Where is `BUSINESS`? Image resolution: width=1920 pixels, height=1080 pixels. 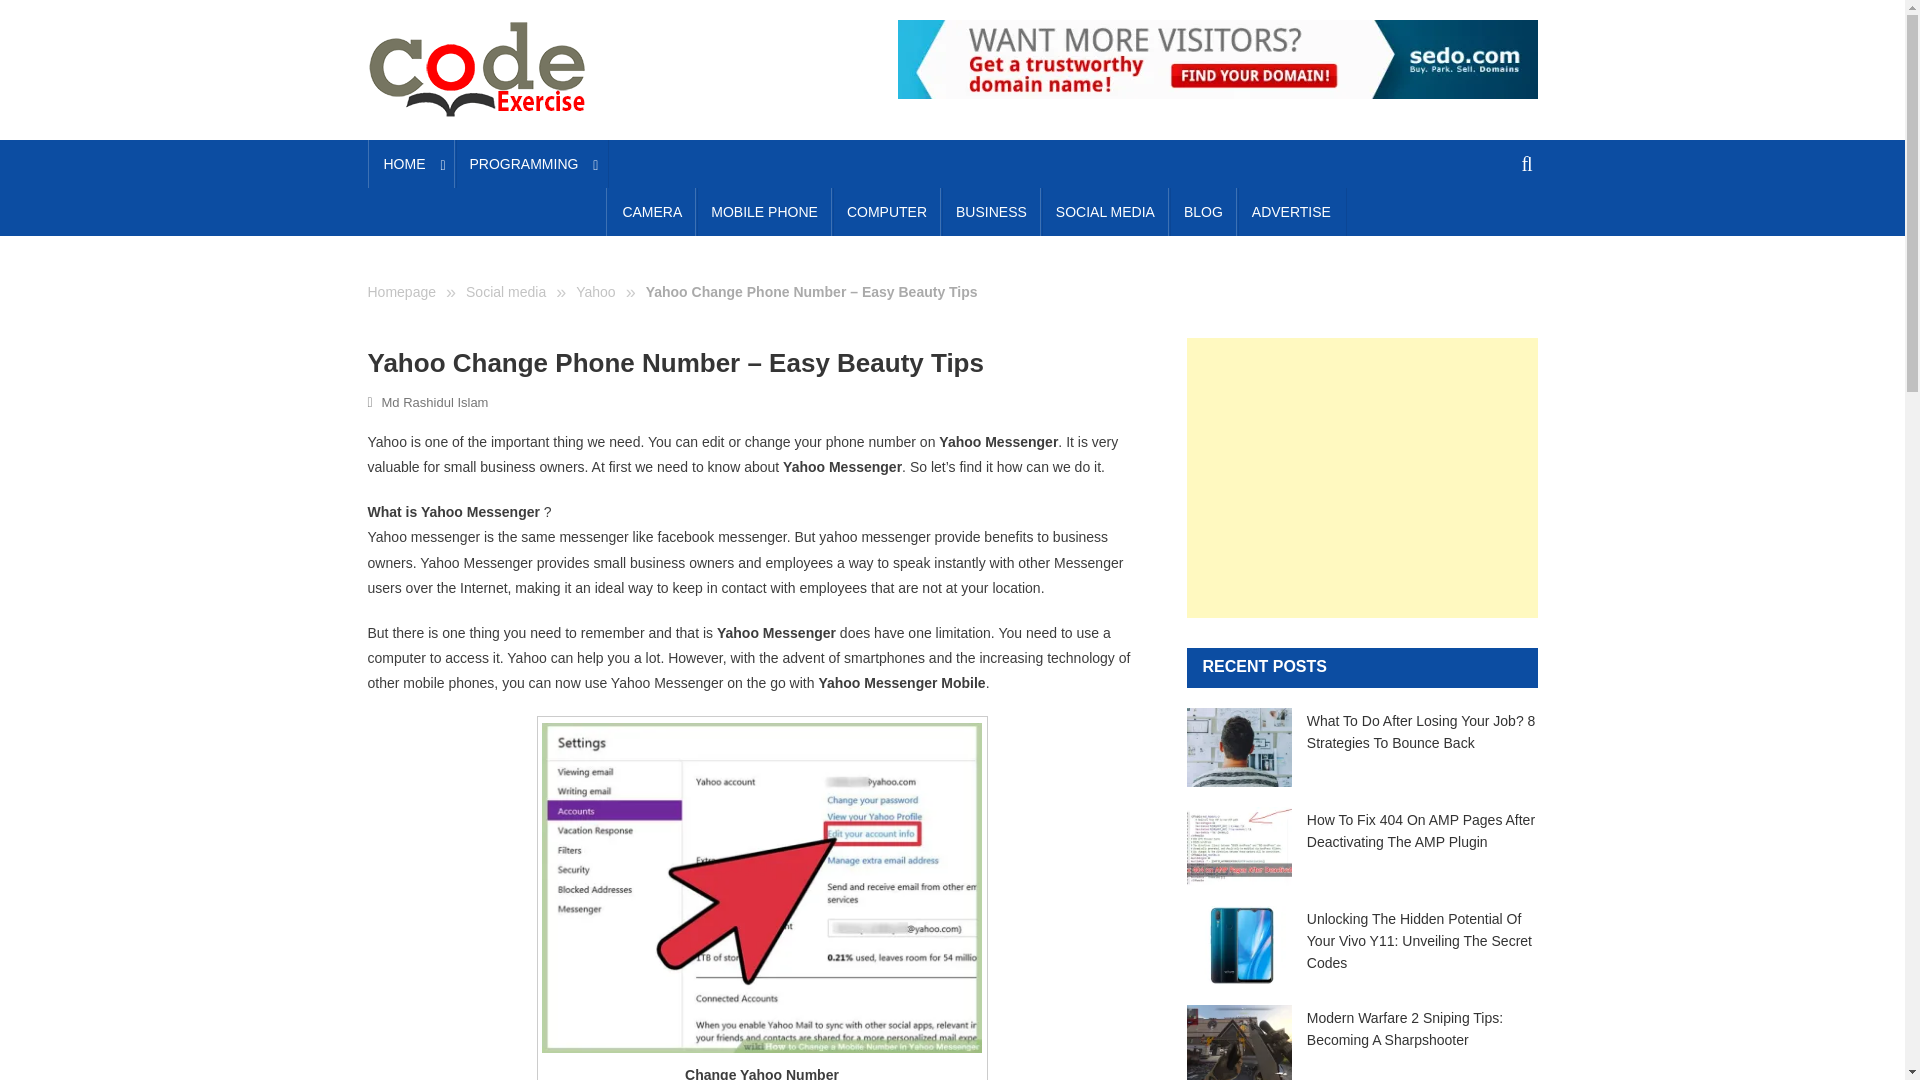 BUSINESS is located at coordinates (991, 212).